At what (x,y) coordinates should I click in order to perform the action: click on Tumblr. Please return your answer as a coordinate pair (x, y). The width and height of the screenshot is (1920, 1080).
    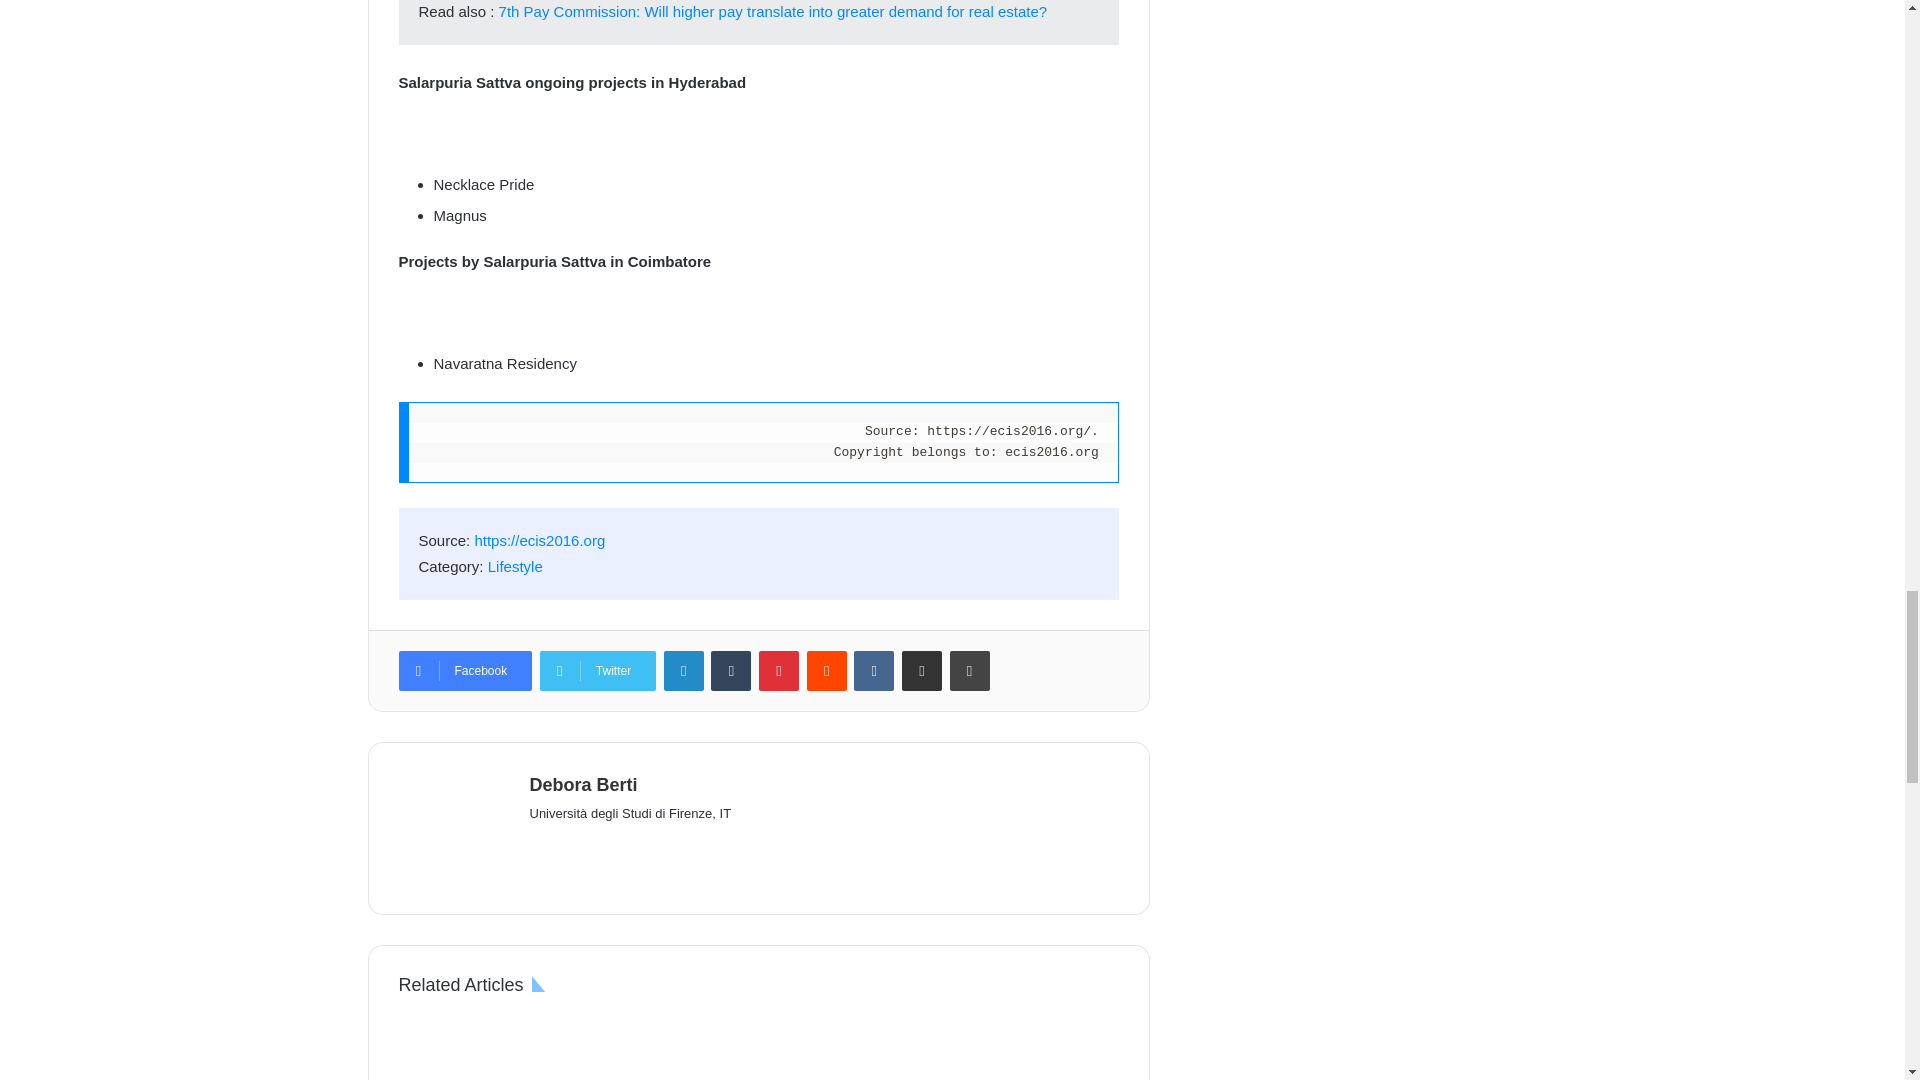
    Looking at the image, I should click on (730, 671).